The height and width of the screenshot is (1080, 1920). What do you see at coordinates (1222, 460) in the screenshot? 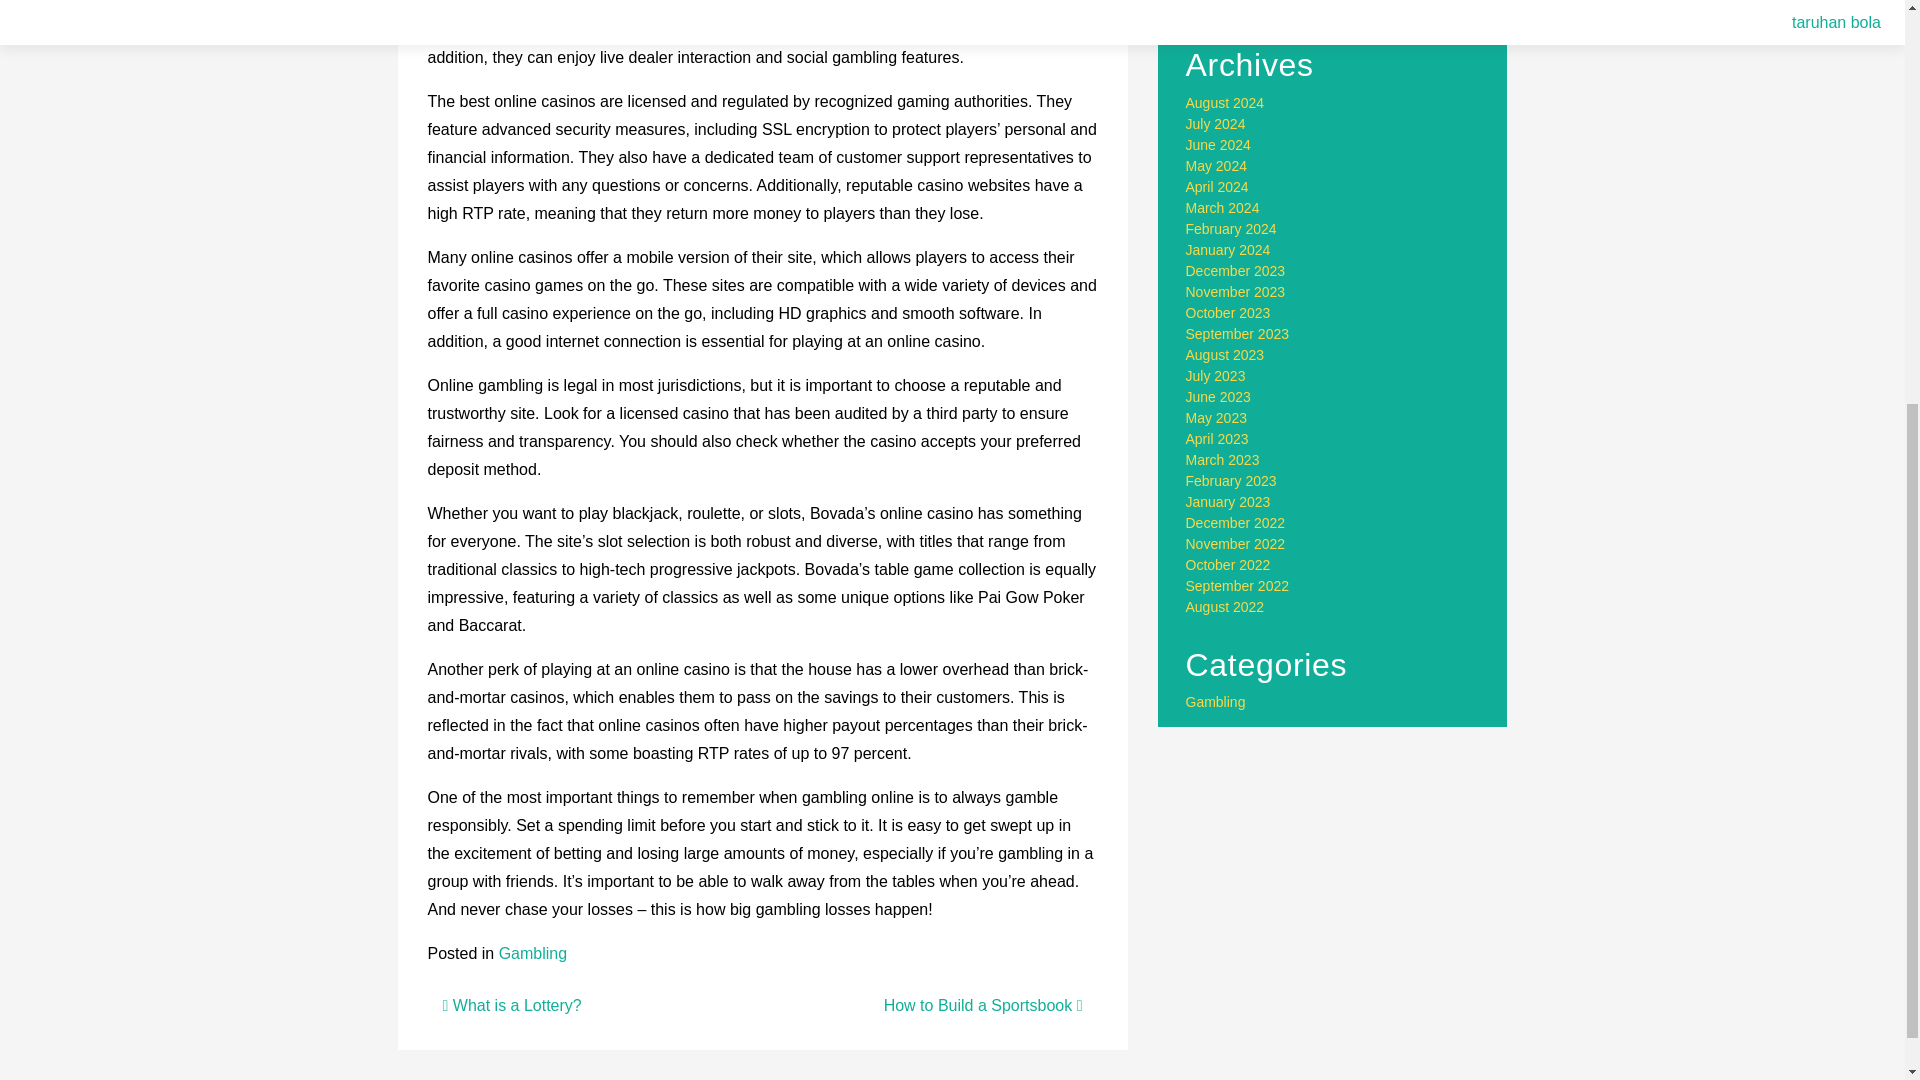
I see `March 2023` at bounding box center [1222, 460].